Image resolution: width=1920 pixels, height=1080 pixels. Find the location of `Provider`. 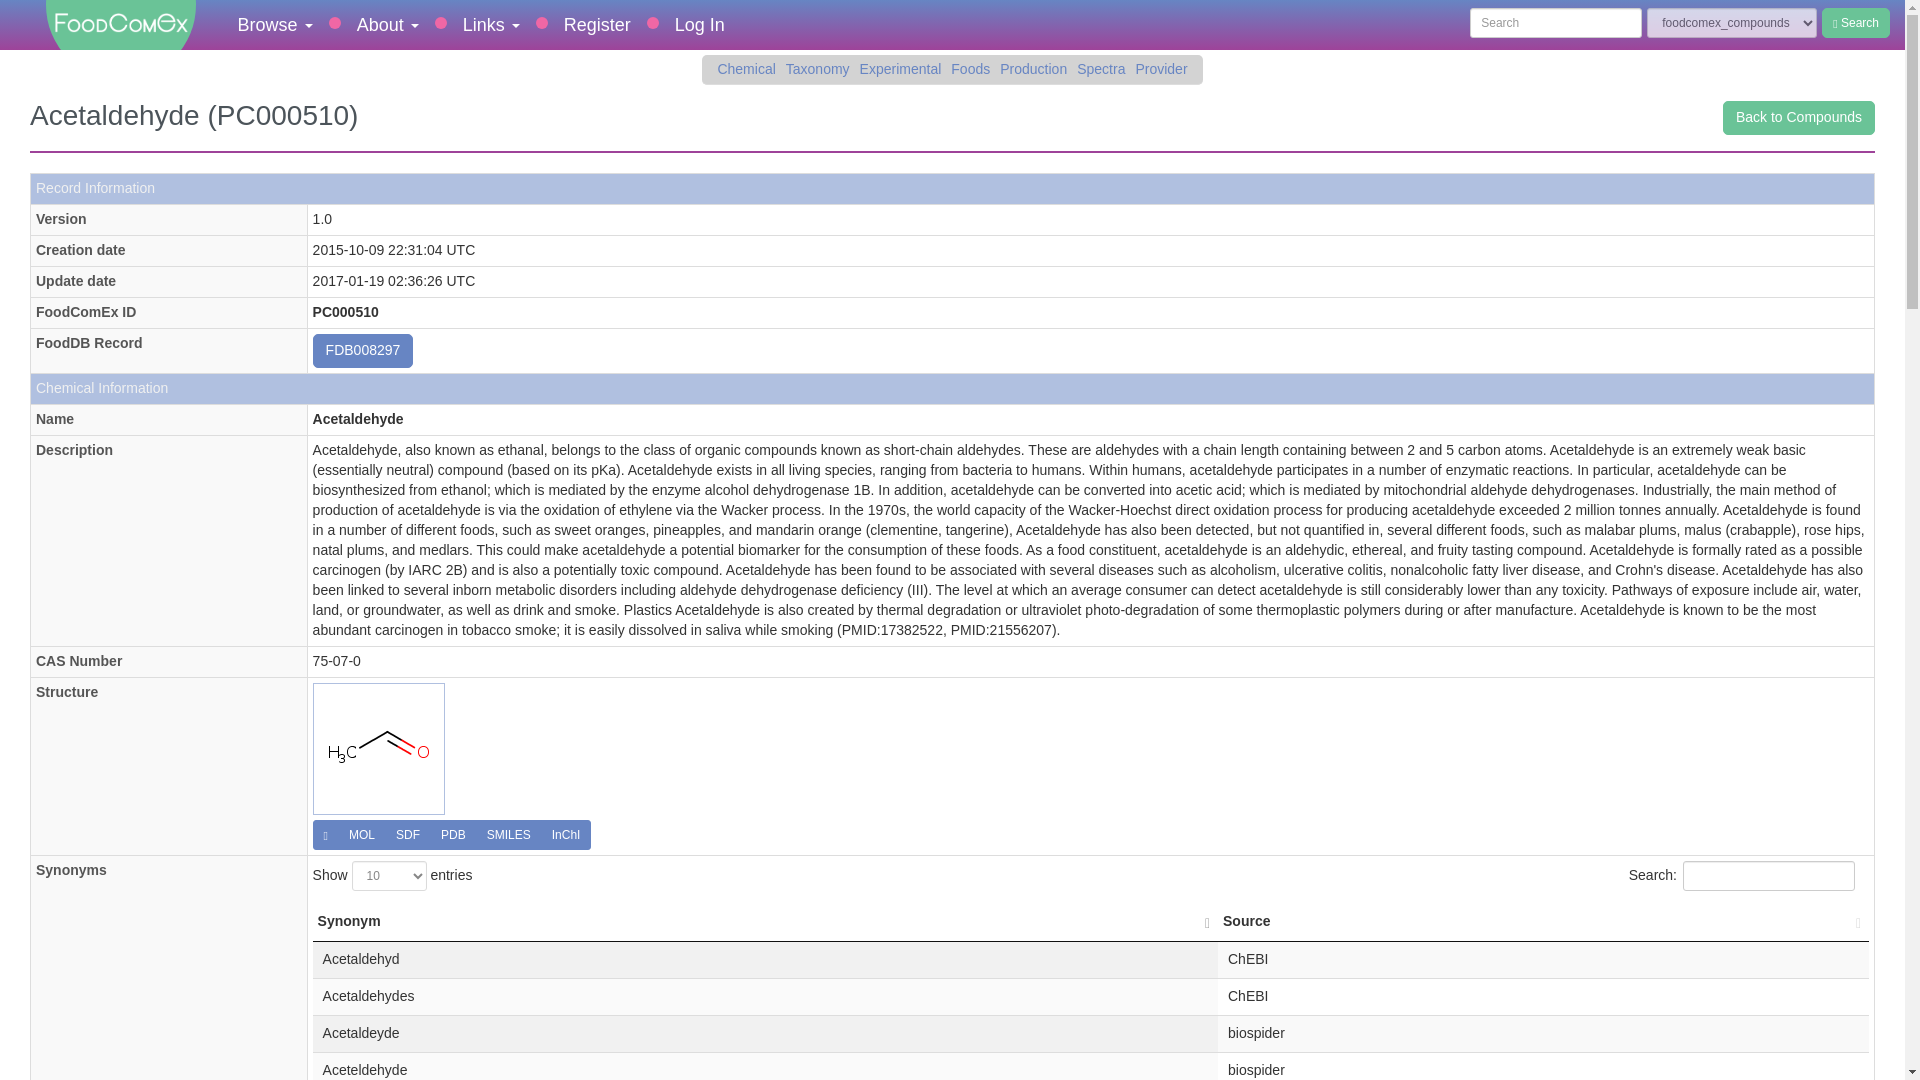

Provider is located at coordinates (1161, 70).